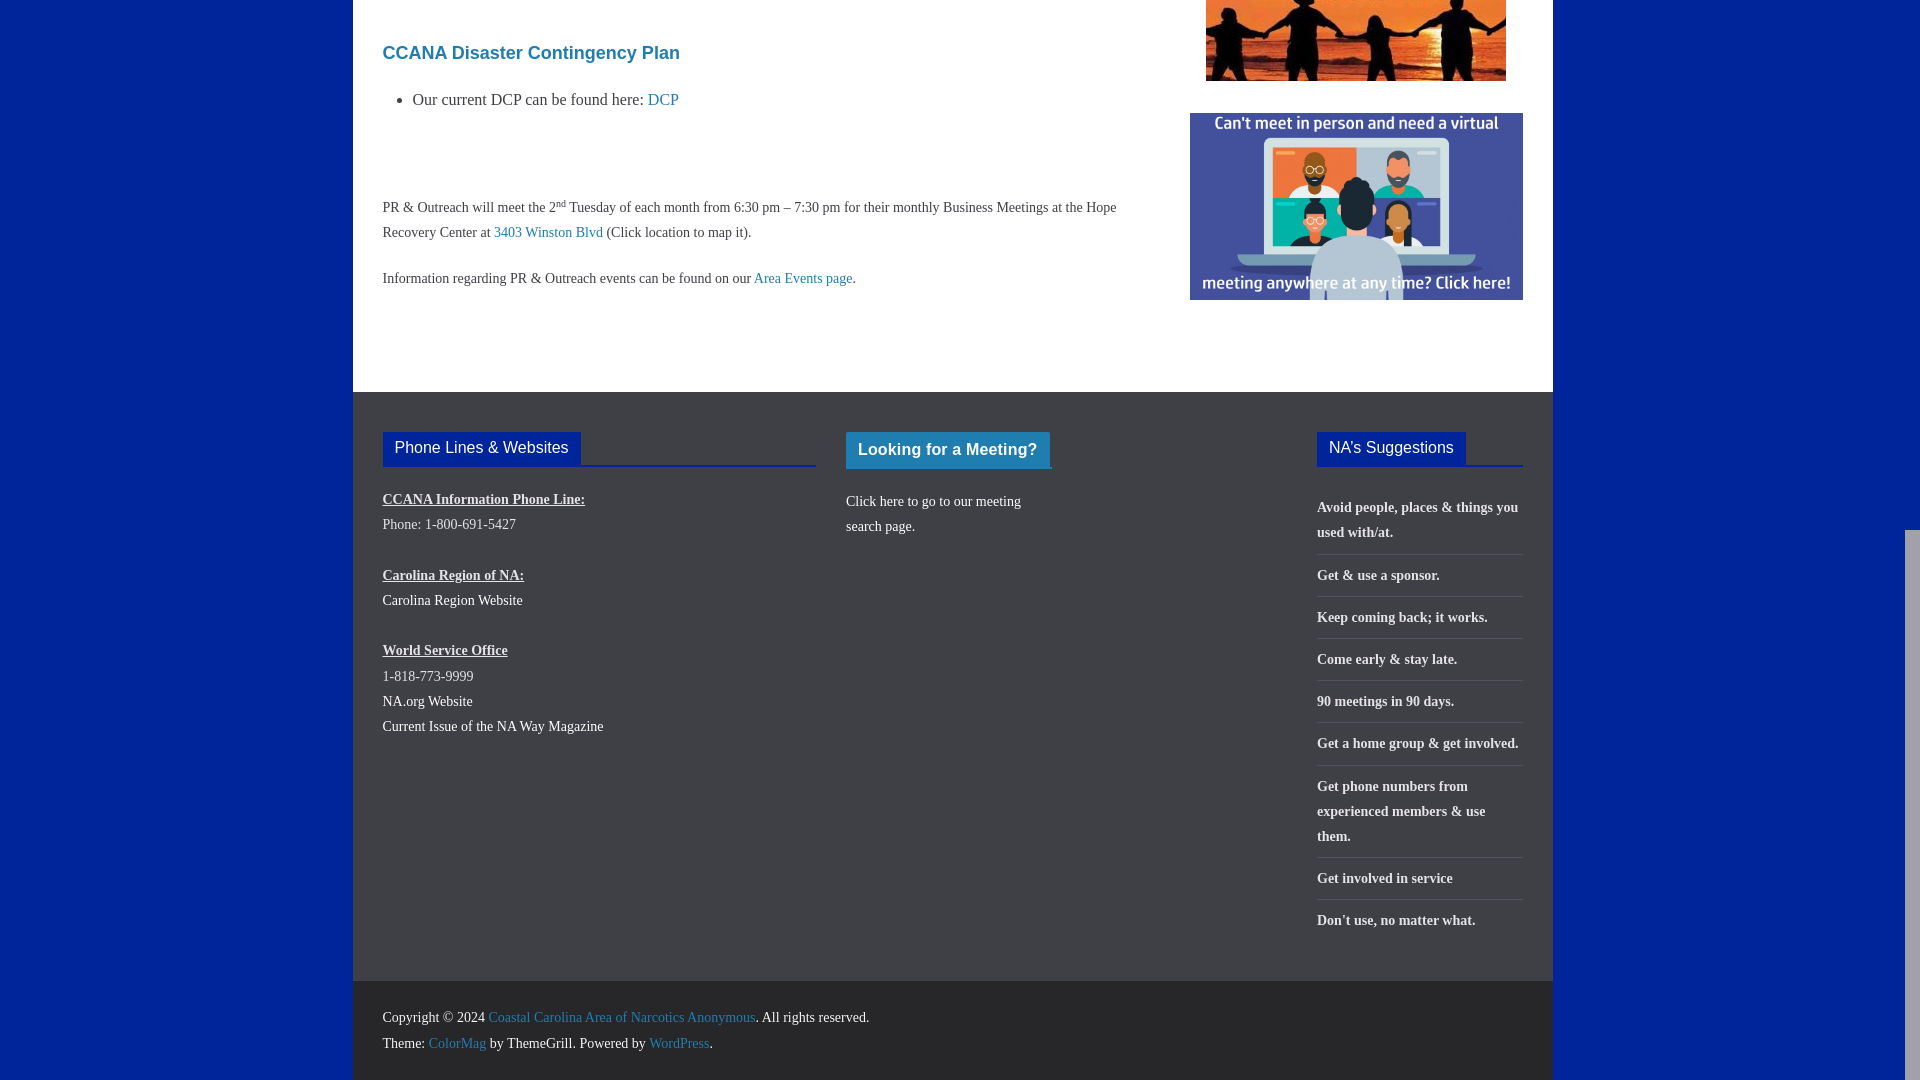  What do you see at coordinates (458, 1042) in the screenshot?
I see `ColorMag` at bounding box center [458, 1042].